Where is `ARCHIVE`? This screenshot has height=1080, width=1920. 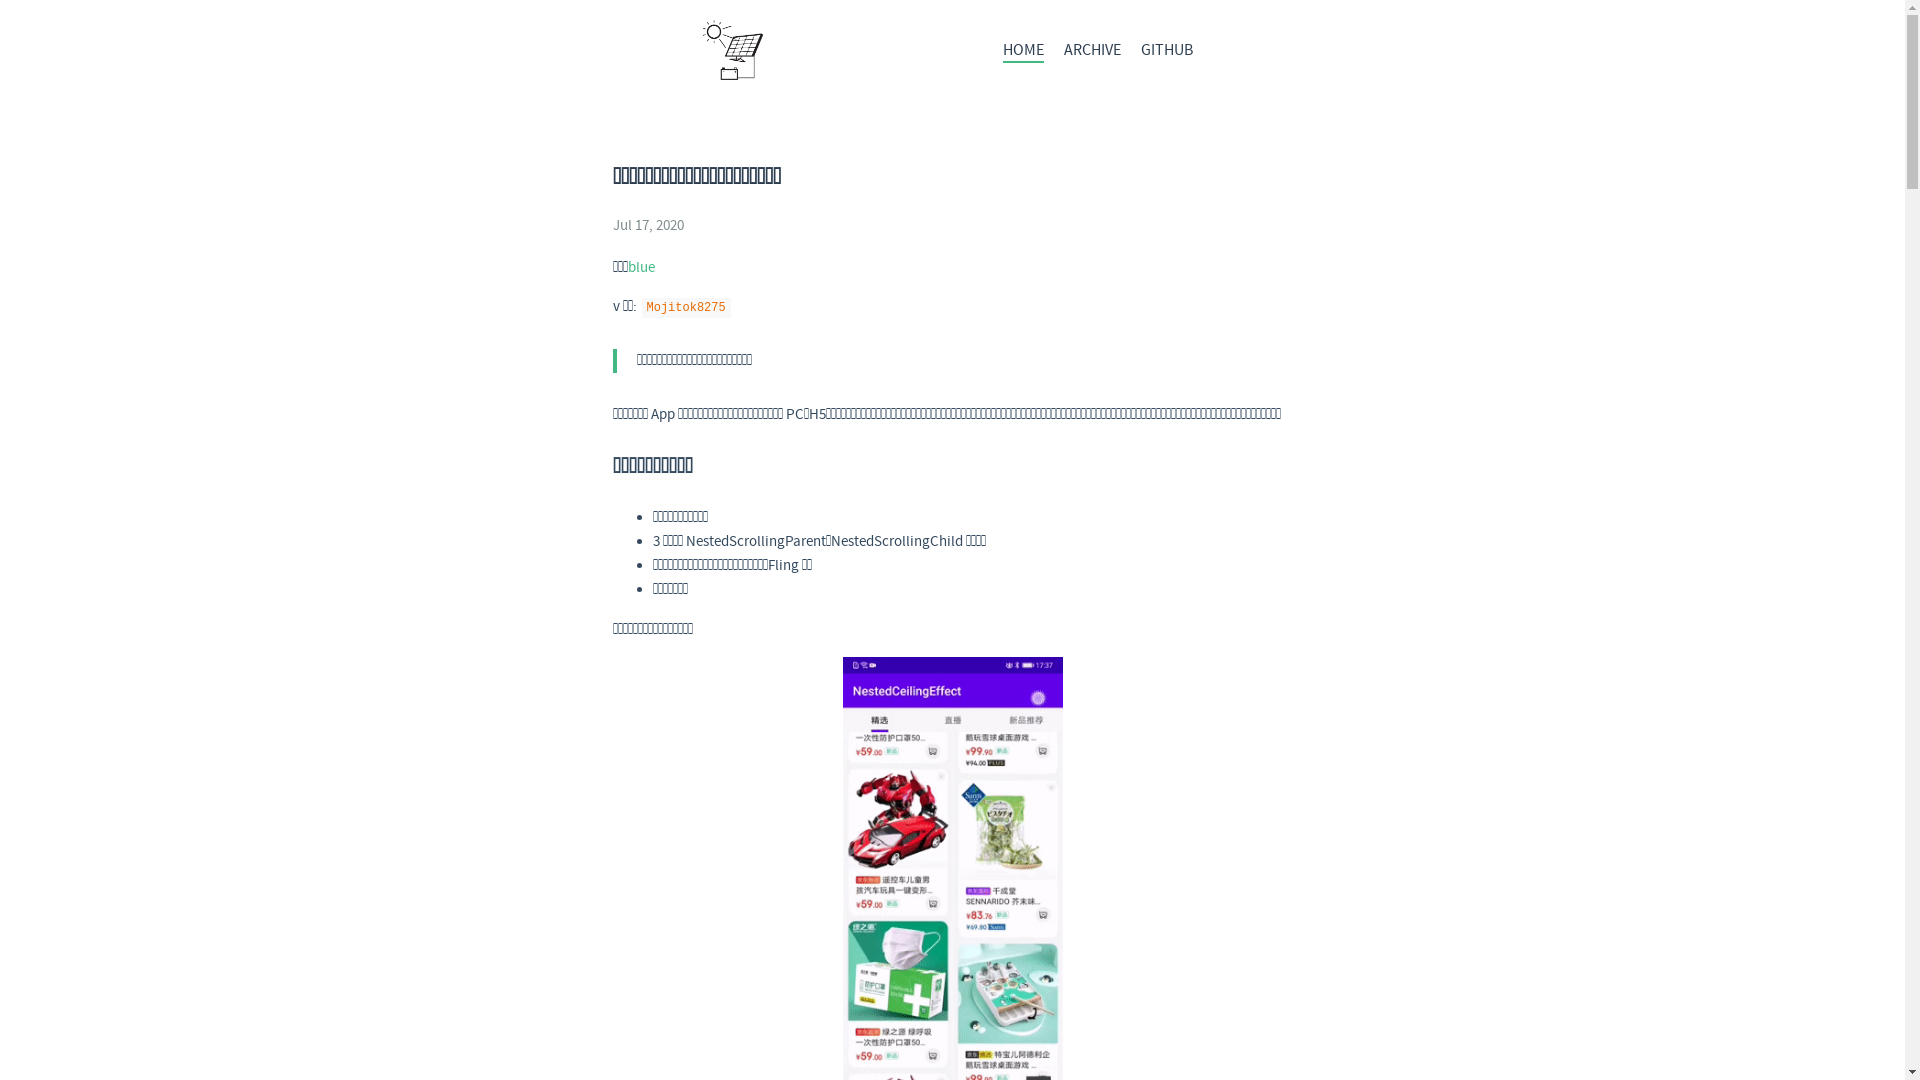 ARCHIVE is located at coordinates (1092, 50).